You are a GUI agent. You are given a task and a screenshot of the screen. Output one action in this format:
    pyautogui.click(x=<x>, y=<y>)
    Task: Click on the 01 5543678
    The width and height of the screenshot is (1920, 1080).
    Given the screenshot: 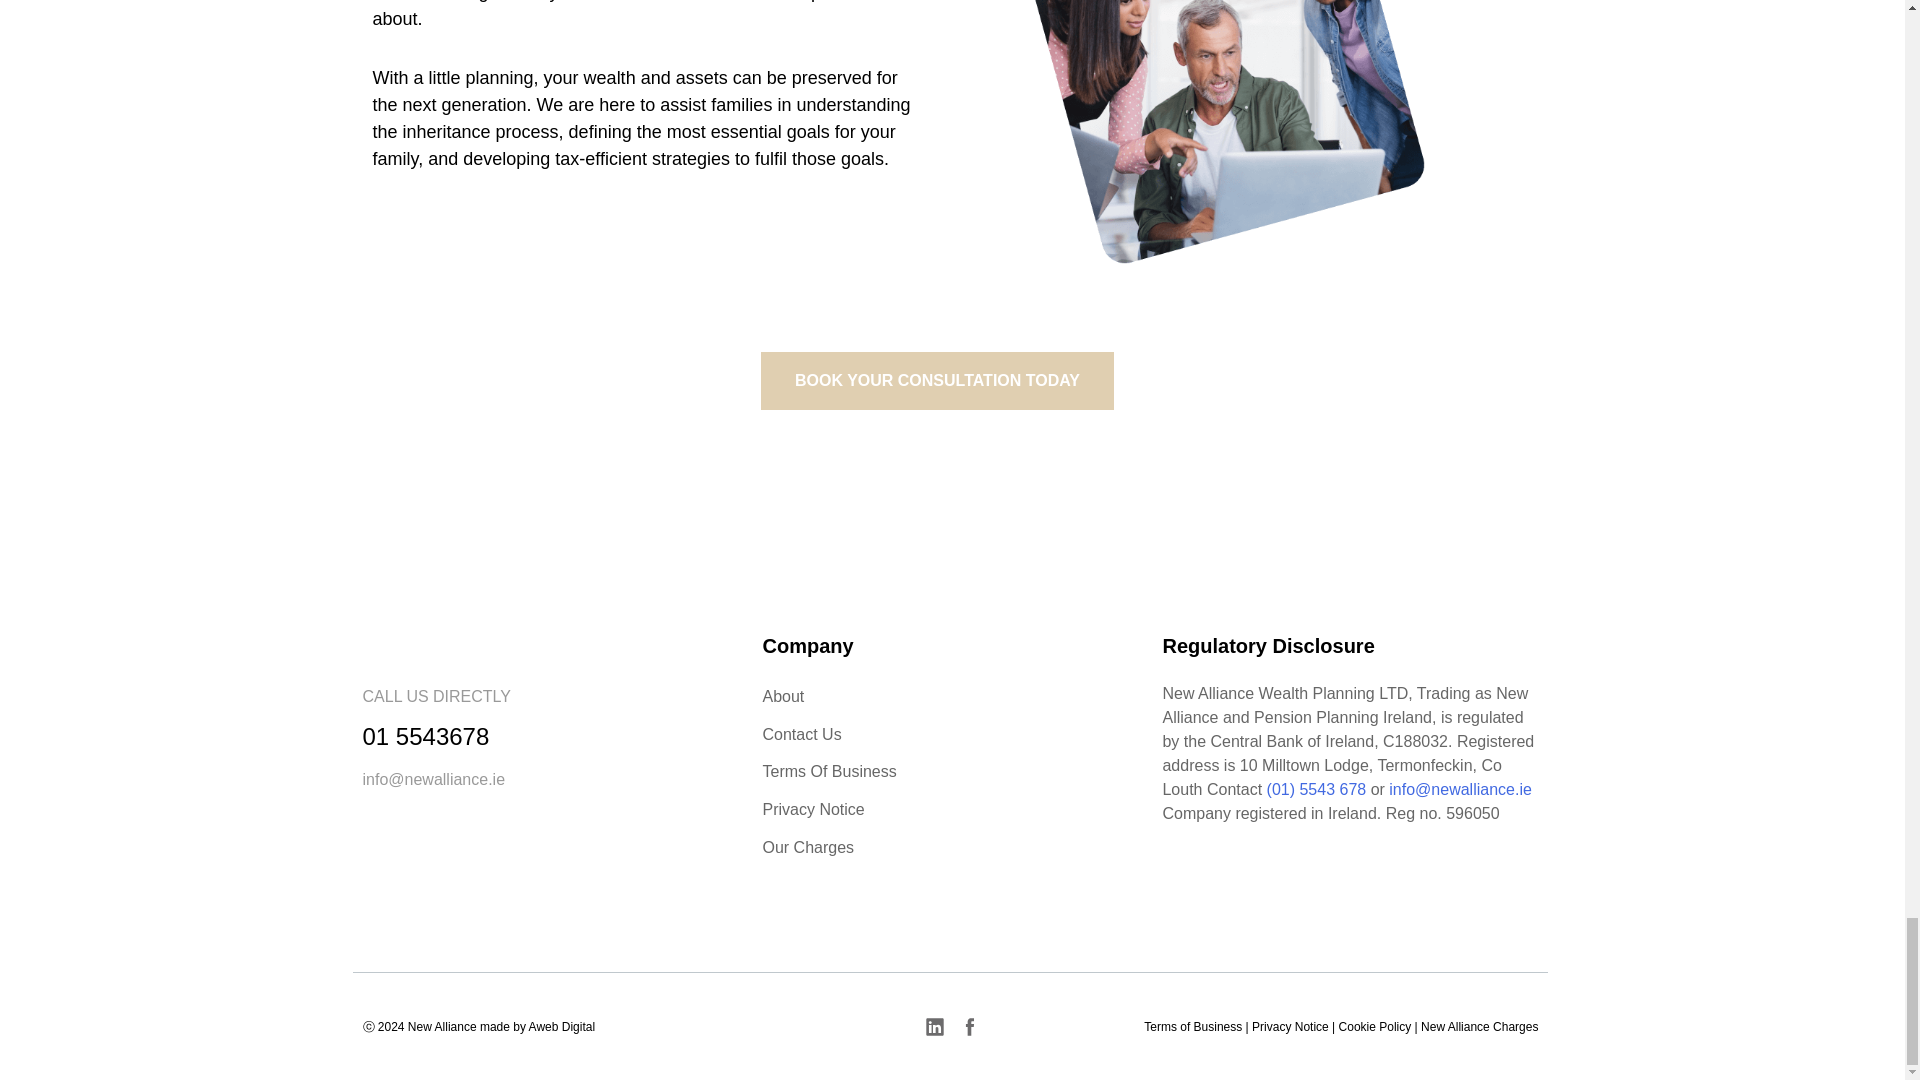 What is the action you would take?
    pyautogui.click(x=426, y=736)
    